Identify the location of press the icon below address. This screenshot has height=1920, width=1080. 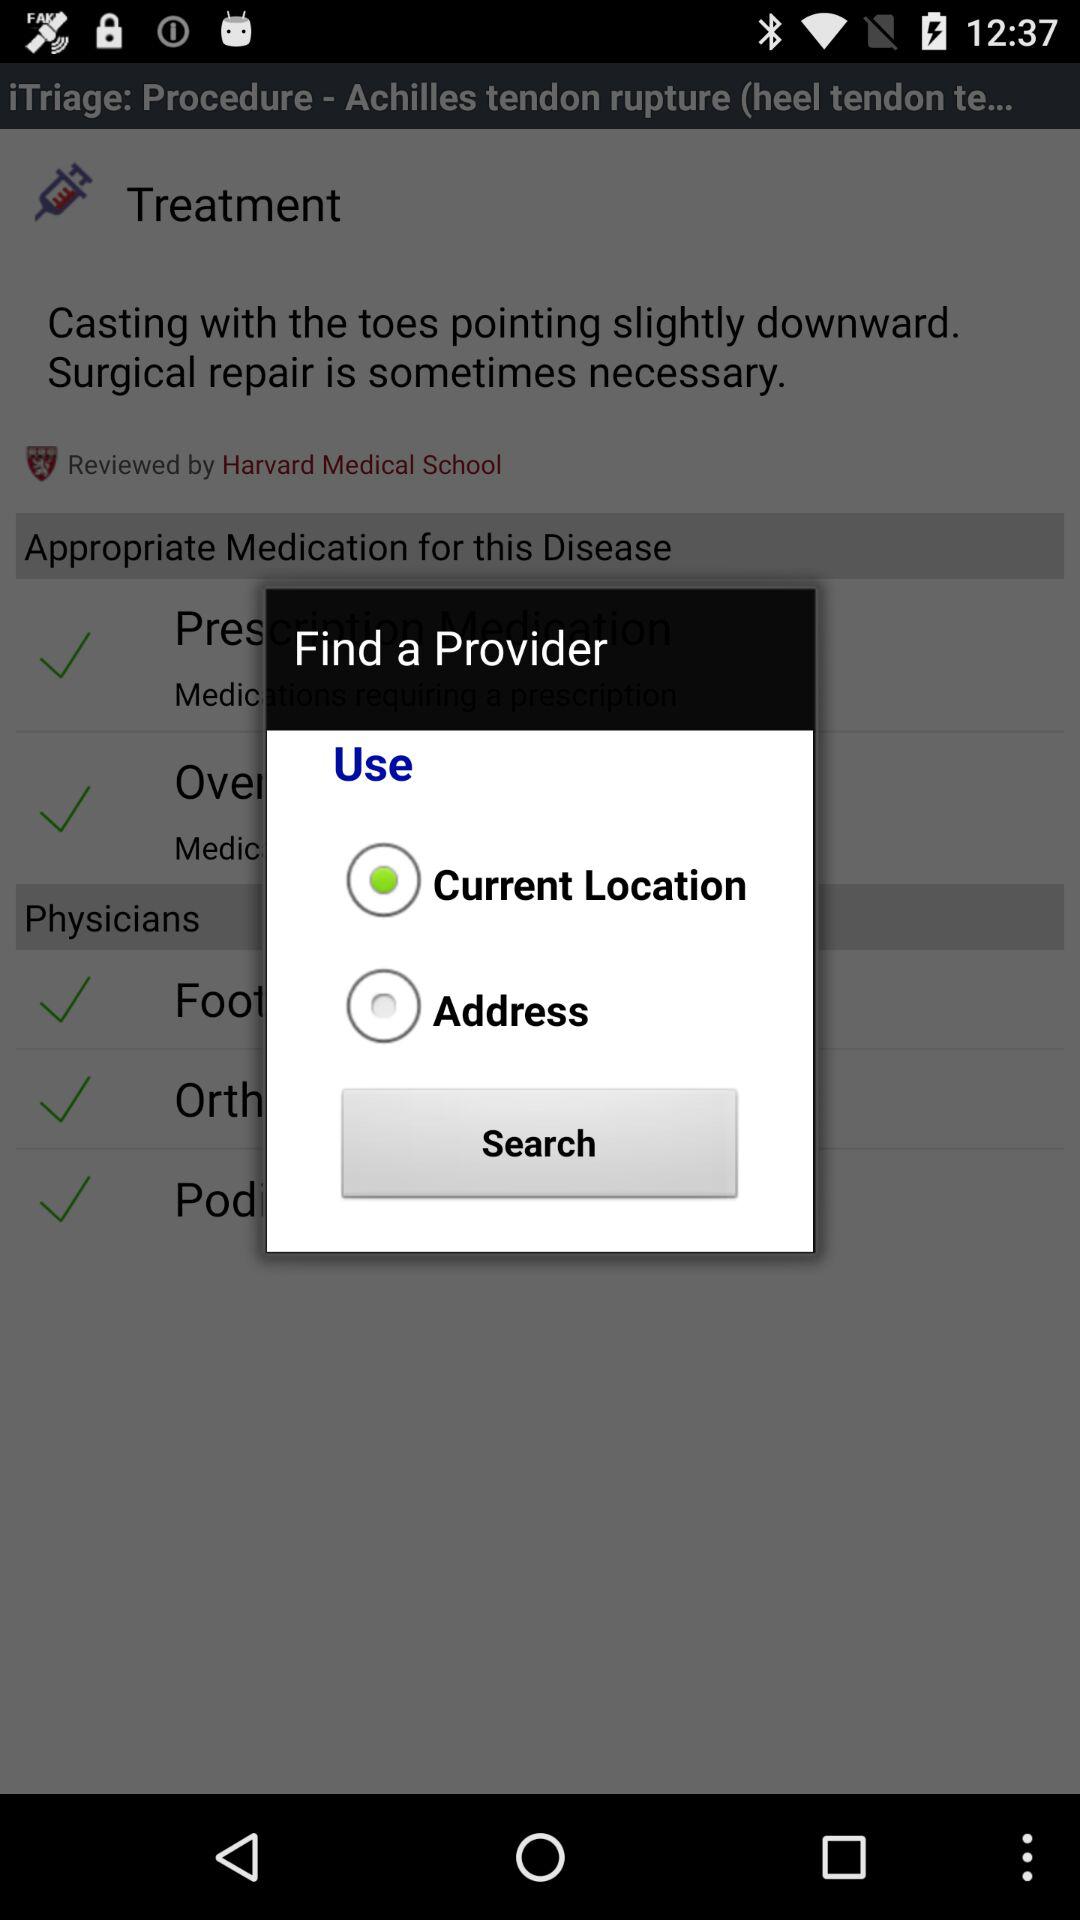
(540, 1149).